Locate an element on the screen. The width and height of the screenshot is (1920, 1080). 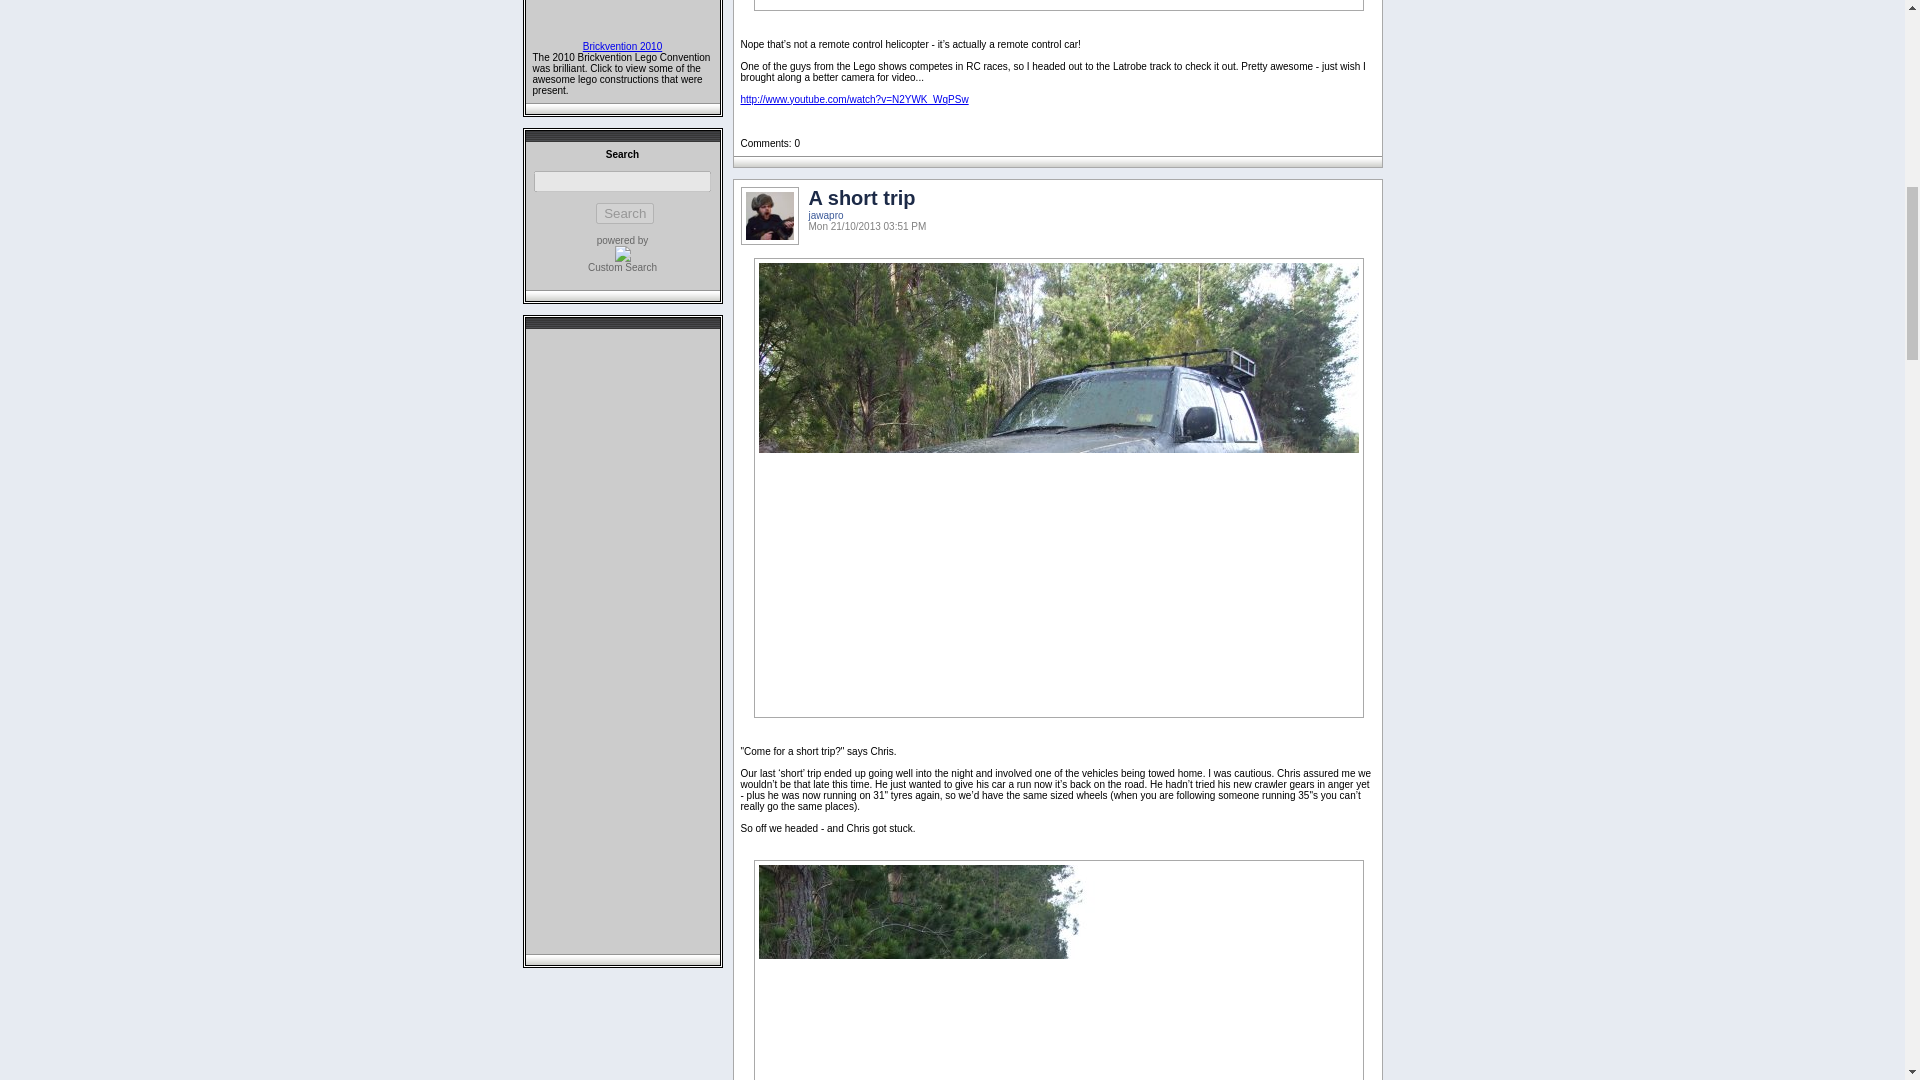
Search is located at coordinates (624, 213).